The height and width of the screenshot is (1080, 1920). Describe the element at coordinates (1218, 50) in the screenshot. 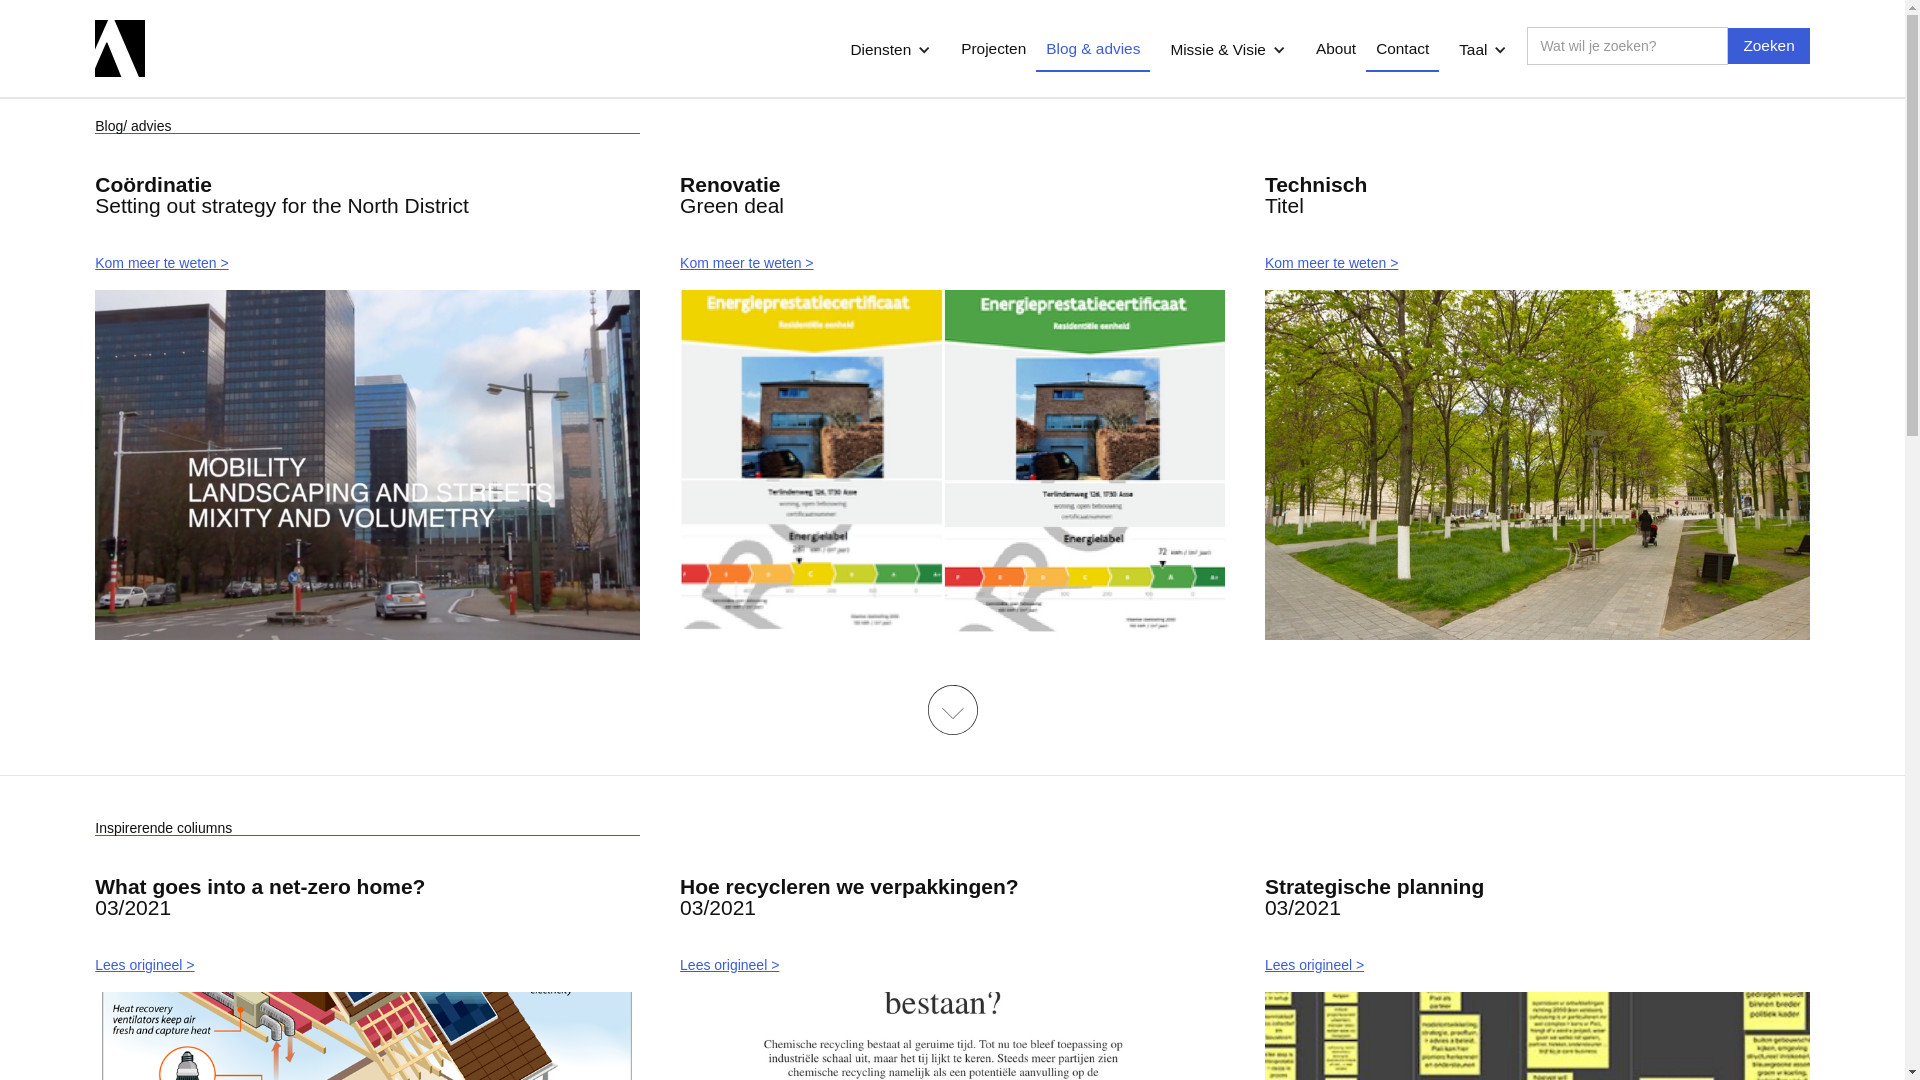

I see `Missie & Visie` at that location.